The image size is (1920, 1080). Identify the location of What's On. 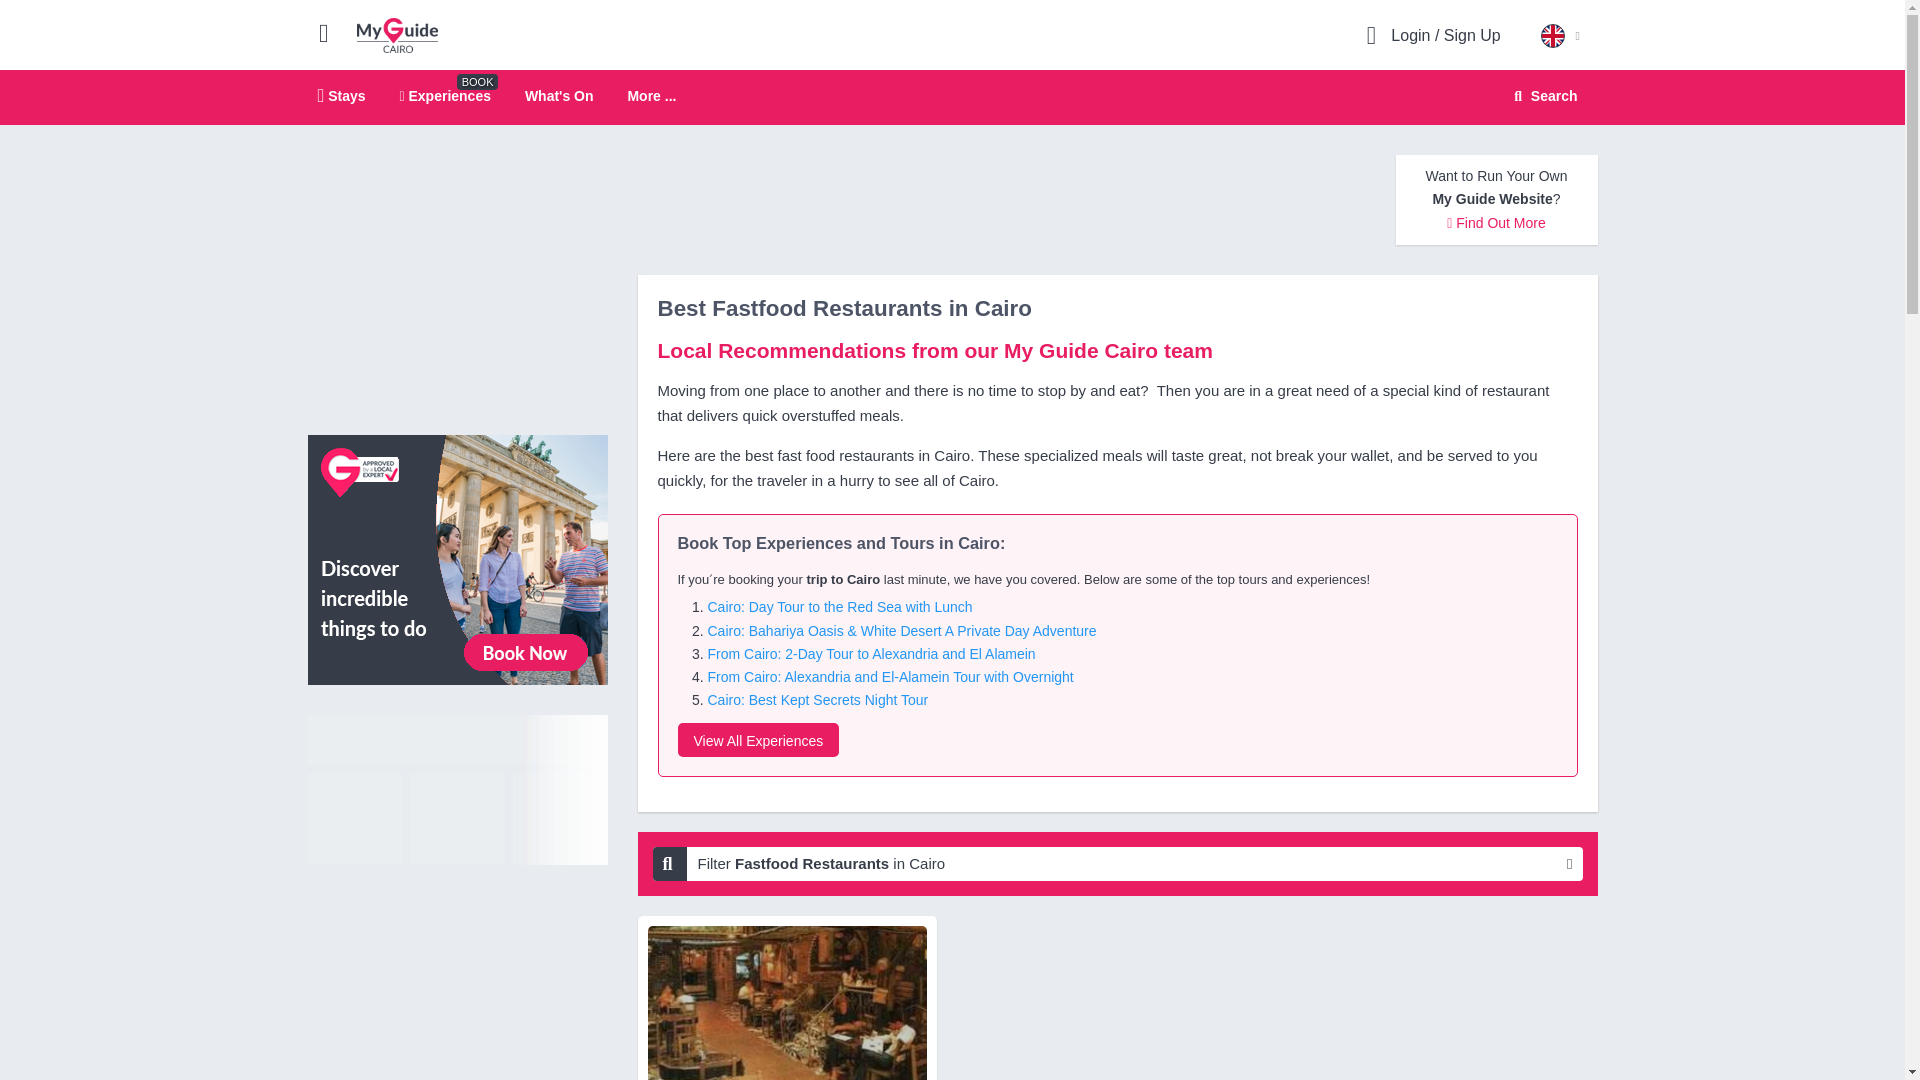
(651, 96).